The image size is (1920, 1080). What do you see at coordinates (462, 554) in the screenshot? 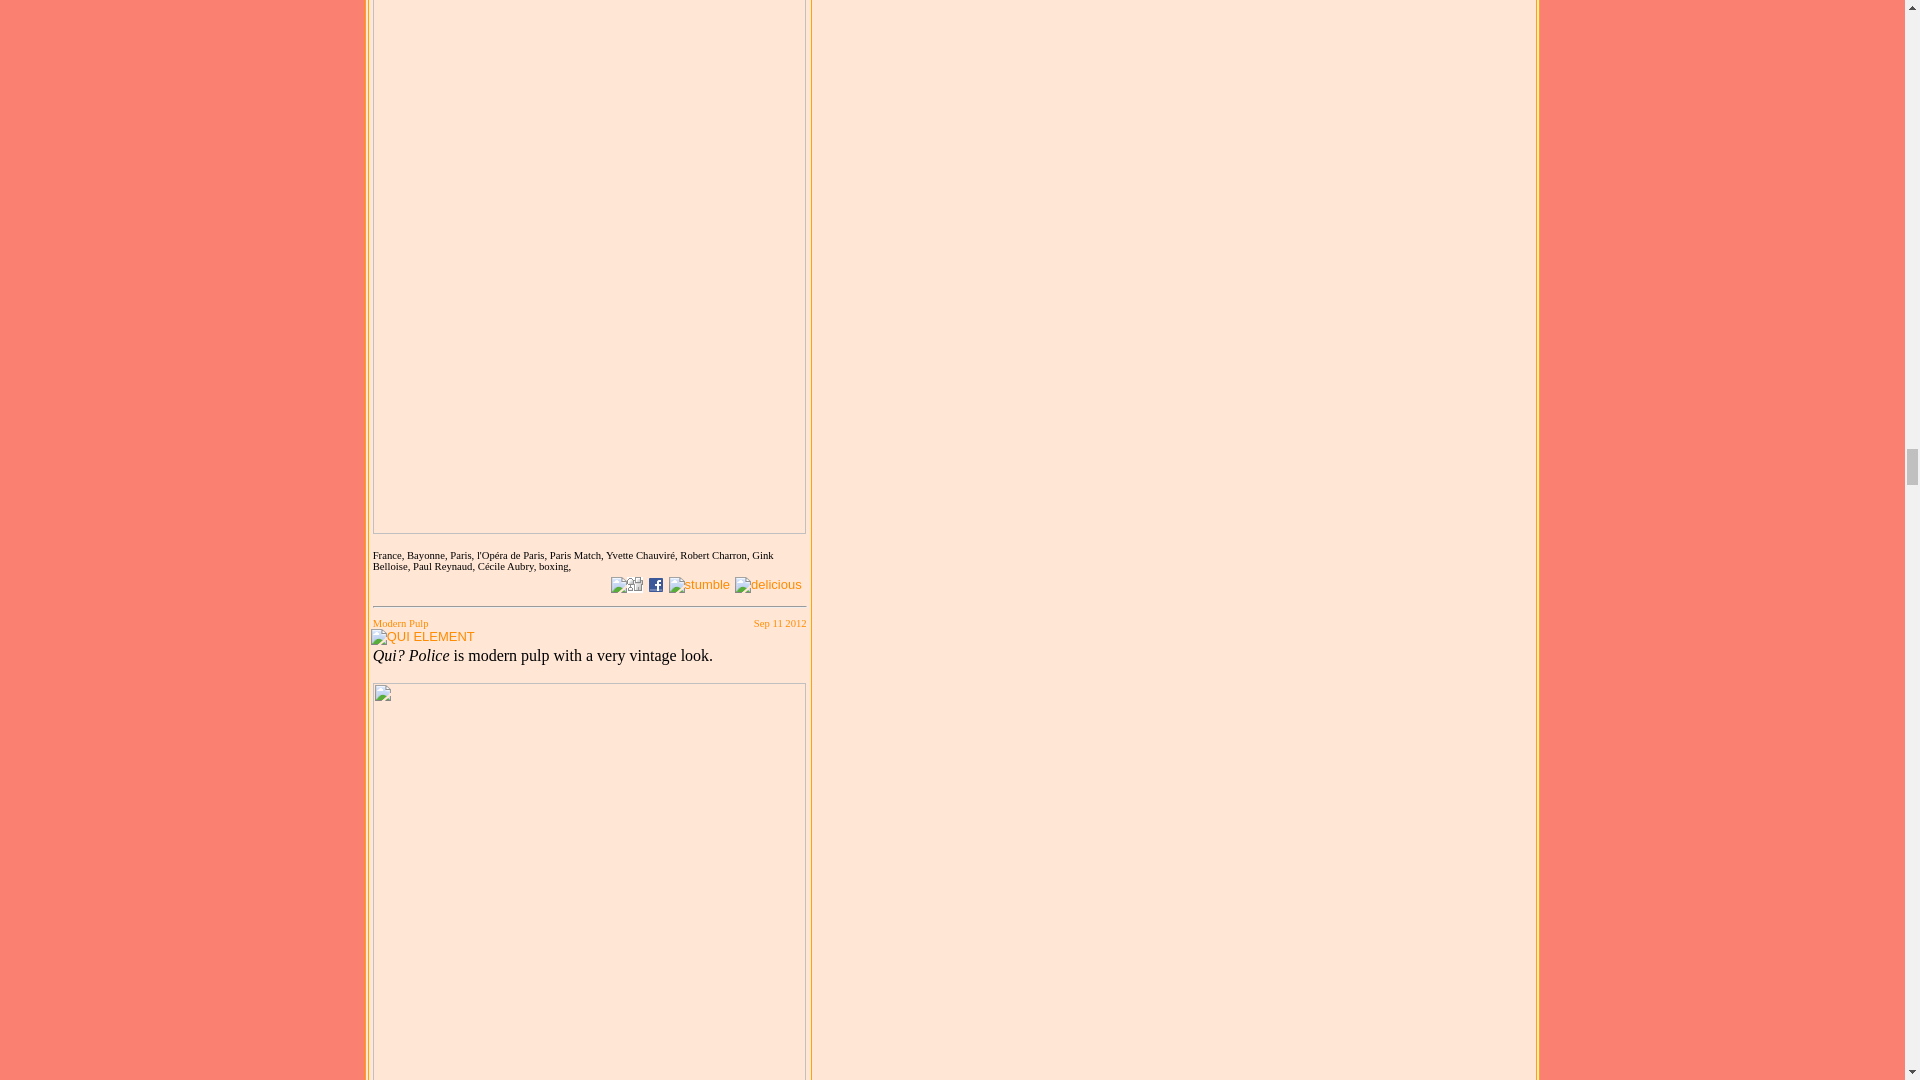
I see `Paris` at bounding box center [462, 554].